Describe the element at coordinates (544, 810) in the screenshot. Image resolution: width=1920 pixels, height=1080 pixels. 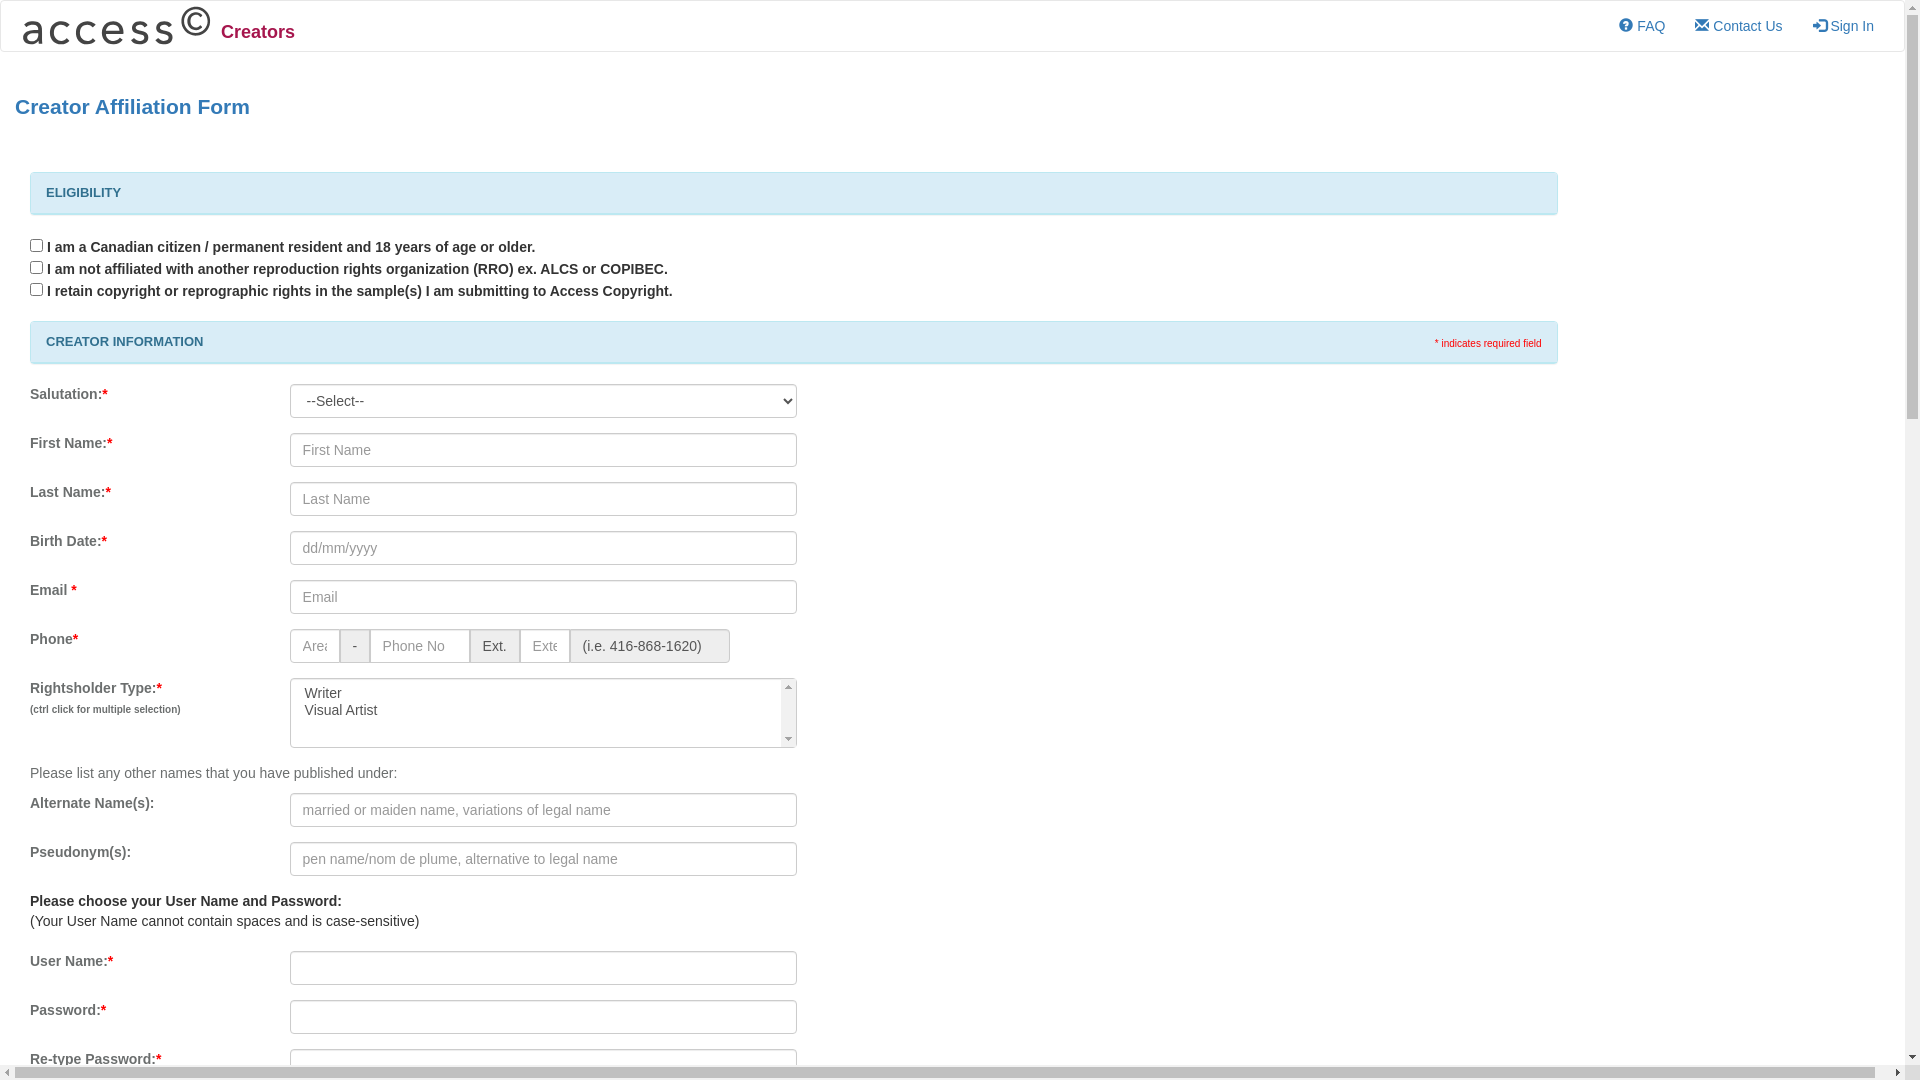
I see `married or maiden name, variations of legal name` at that location.